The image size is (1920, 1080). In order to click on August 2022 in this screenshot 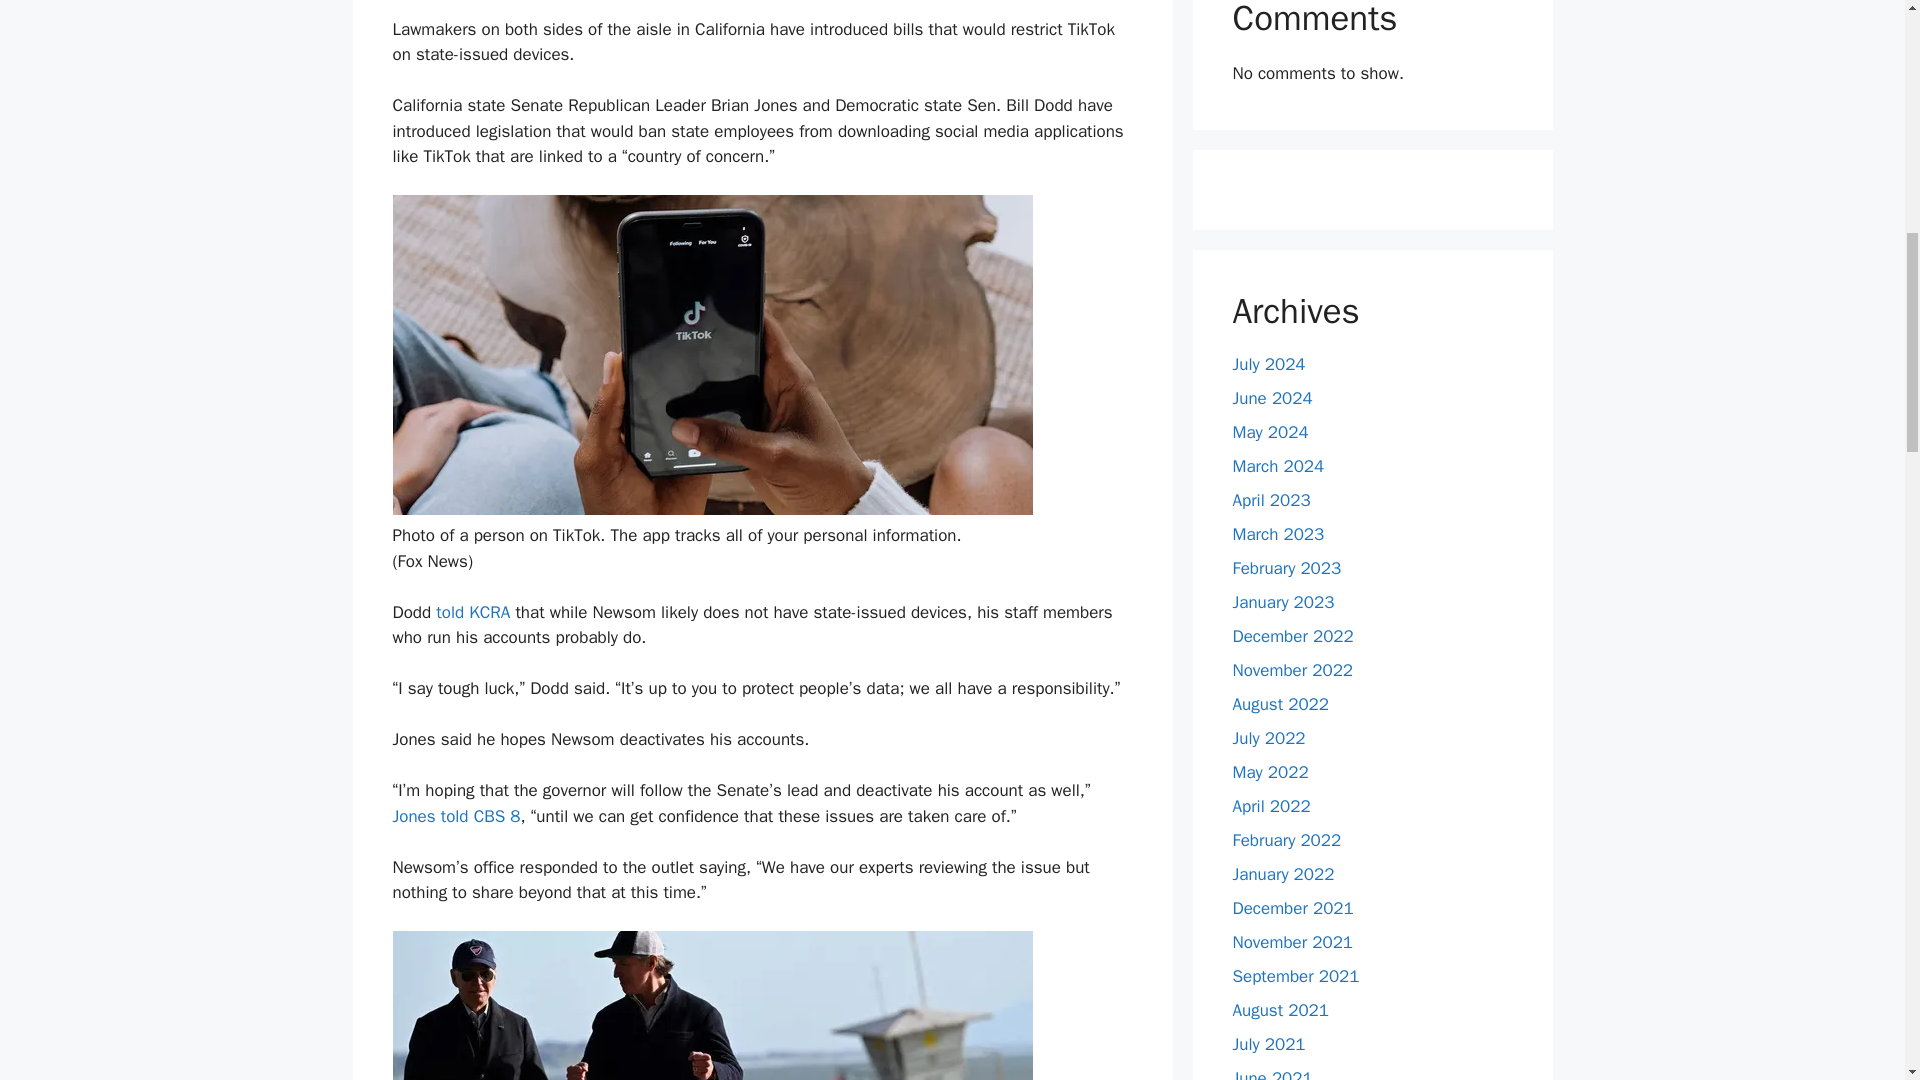, I will do `click(1280, 704)`.